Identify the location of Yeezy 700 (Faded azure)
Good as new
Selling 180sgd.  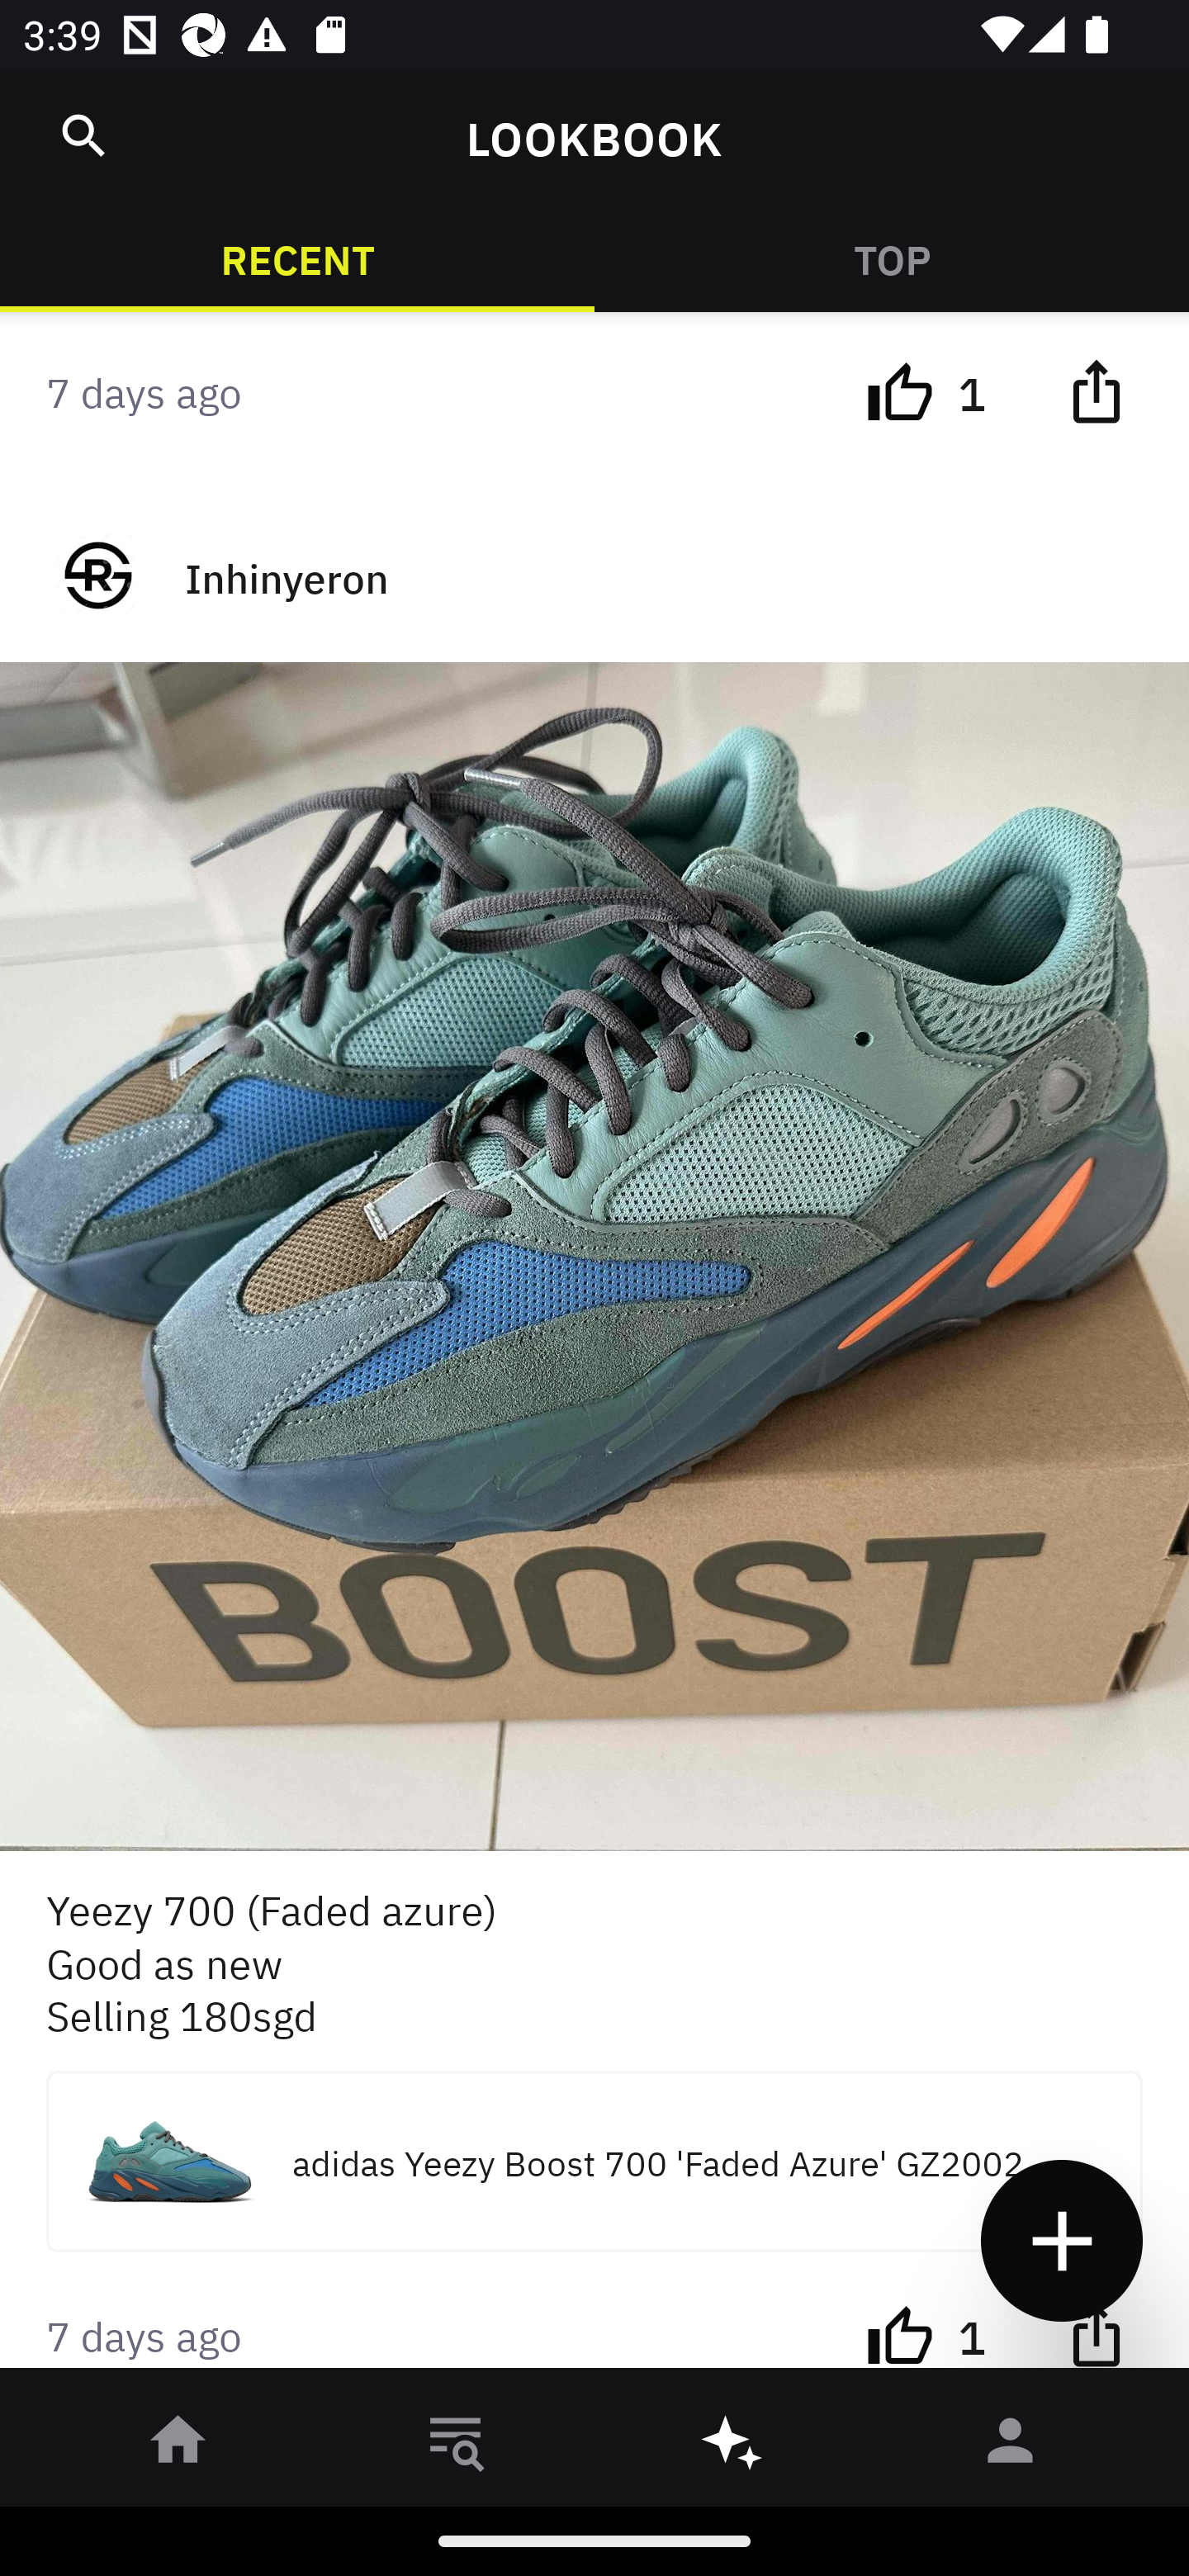
(594, 1962).